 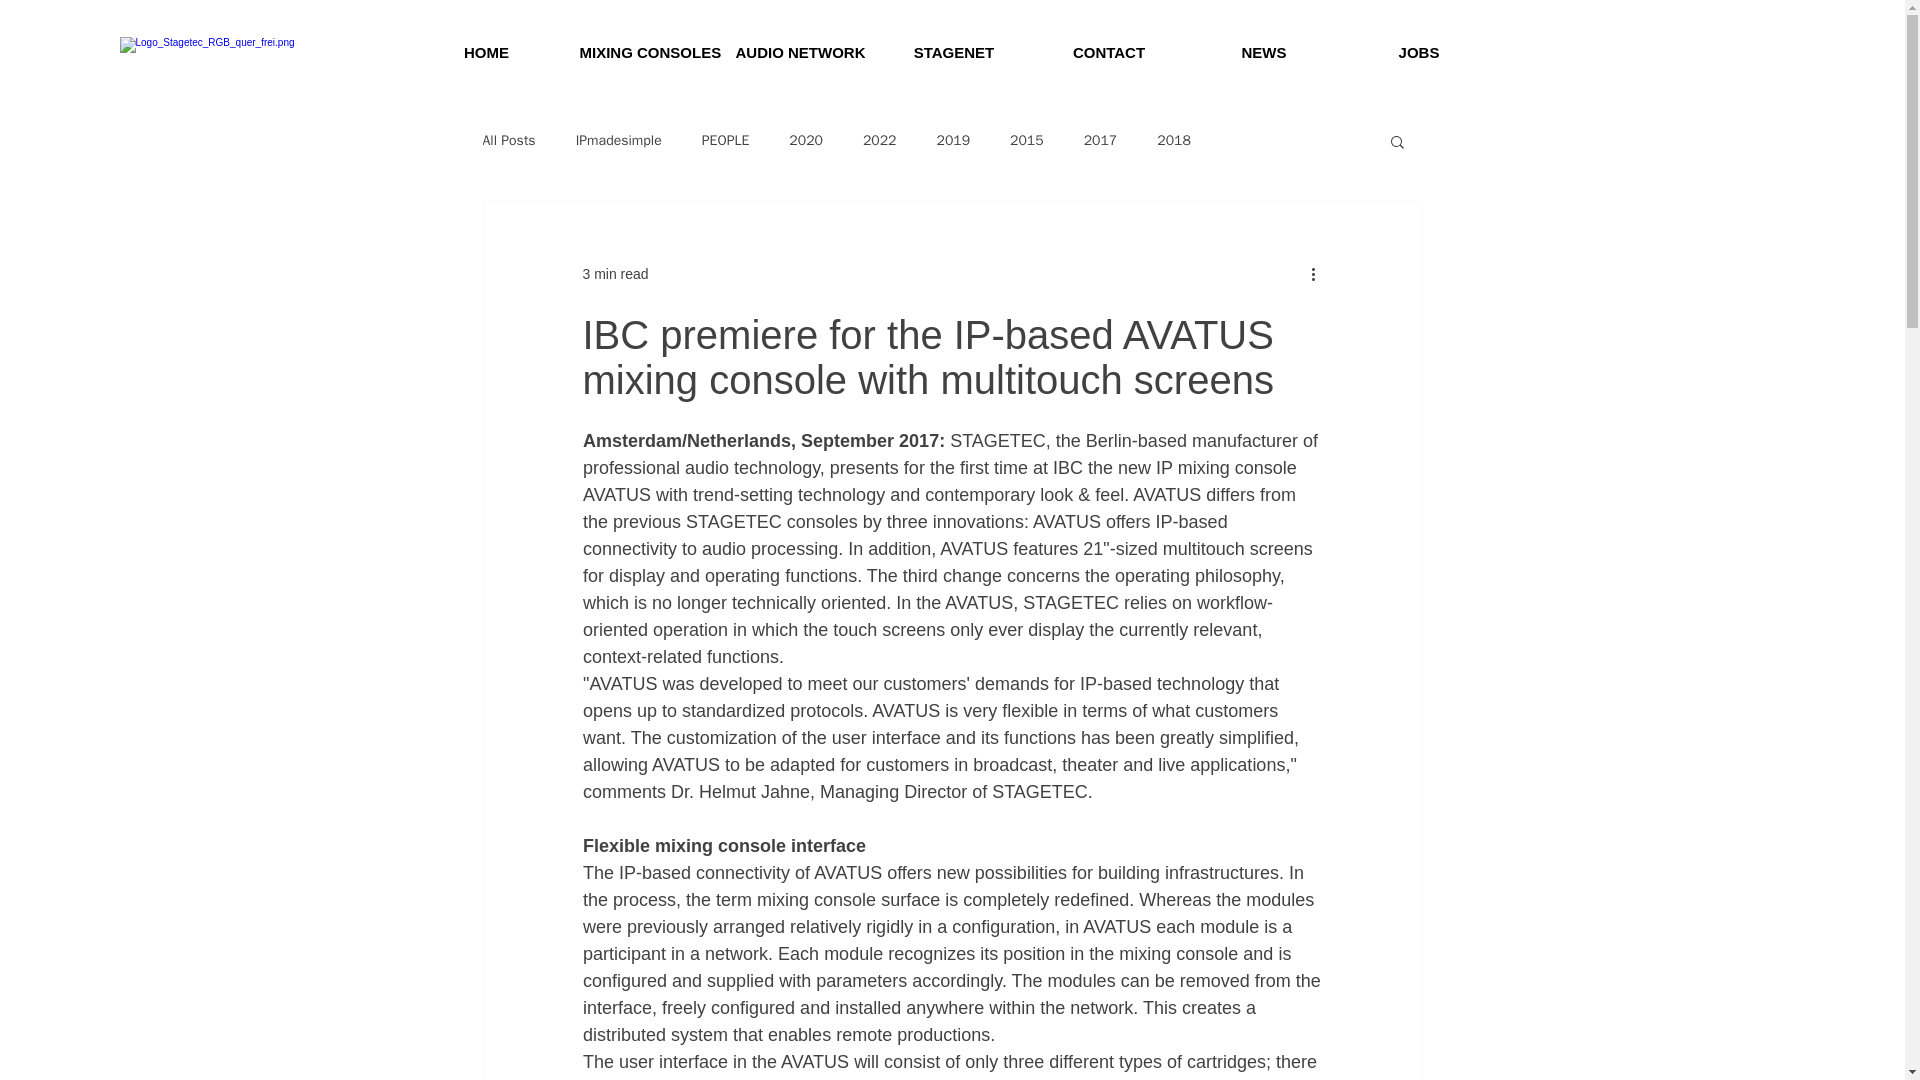 I want to click on HOME, so click(x=486, y=53).